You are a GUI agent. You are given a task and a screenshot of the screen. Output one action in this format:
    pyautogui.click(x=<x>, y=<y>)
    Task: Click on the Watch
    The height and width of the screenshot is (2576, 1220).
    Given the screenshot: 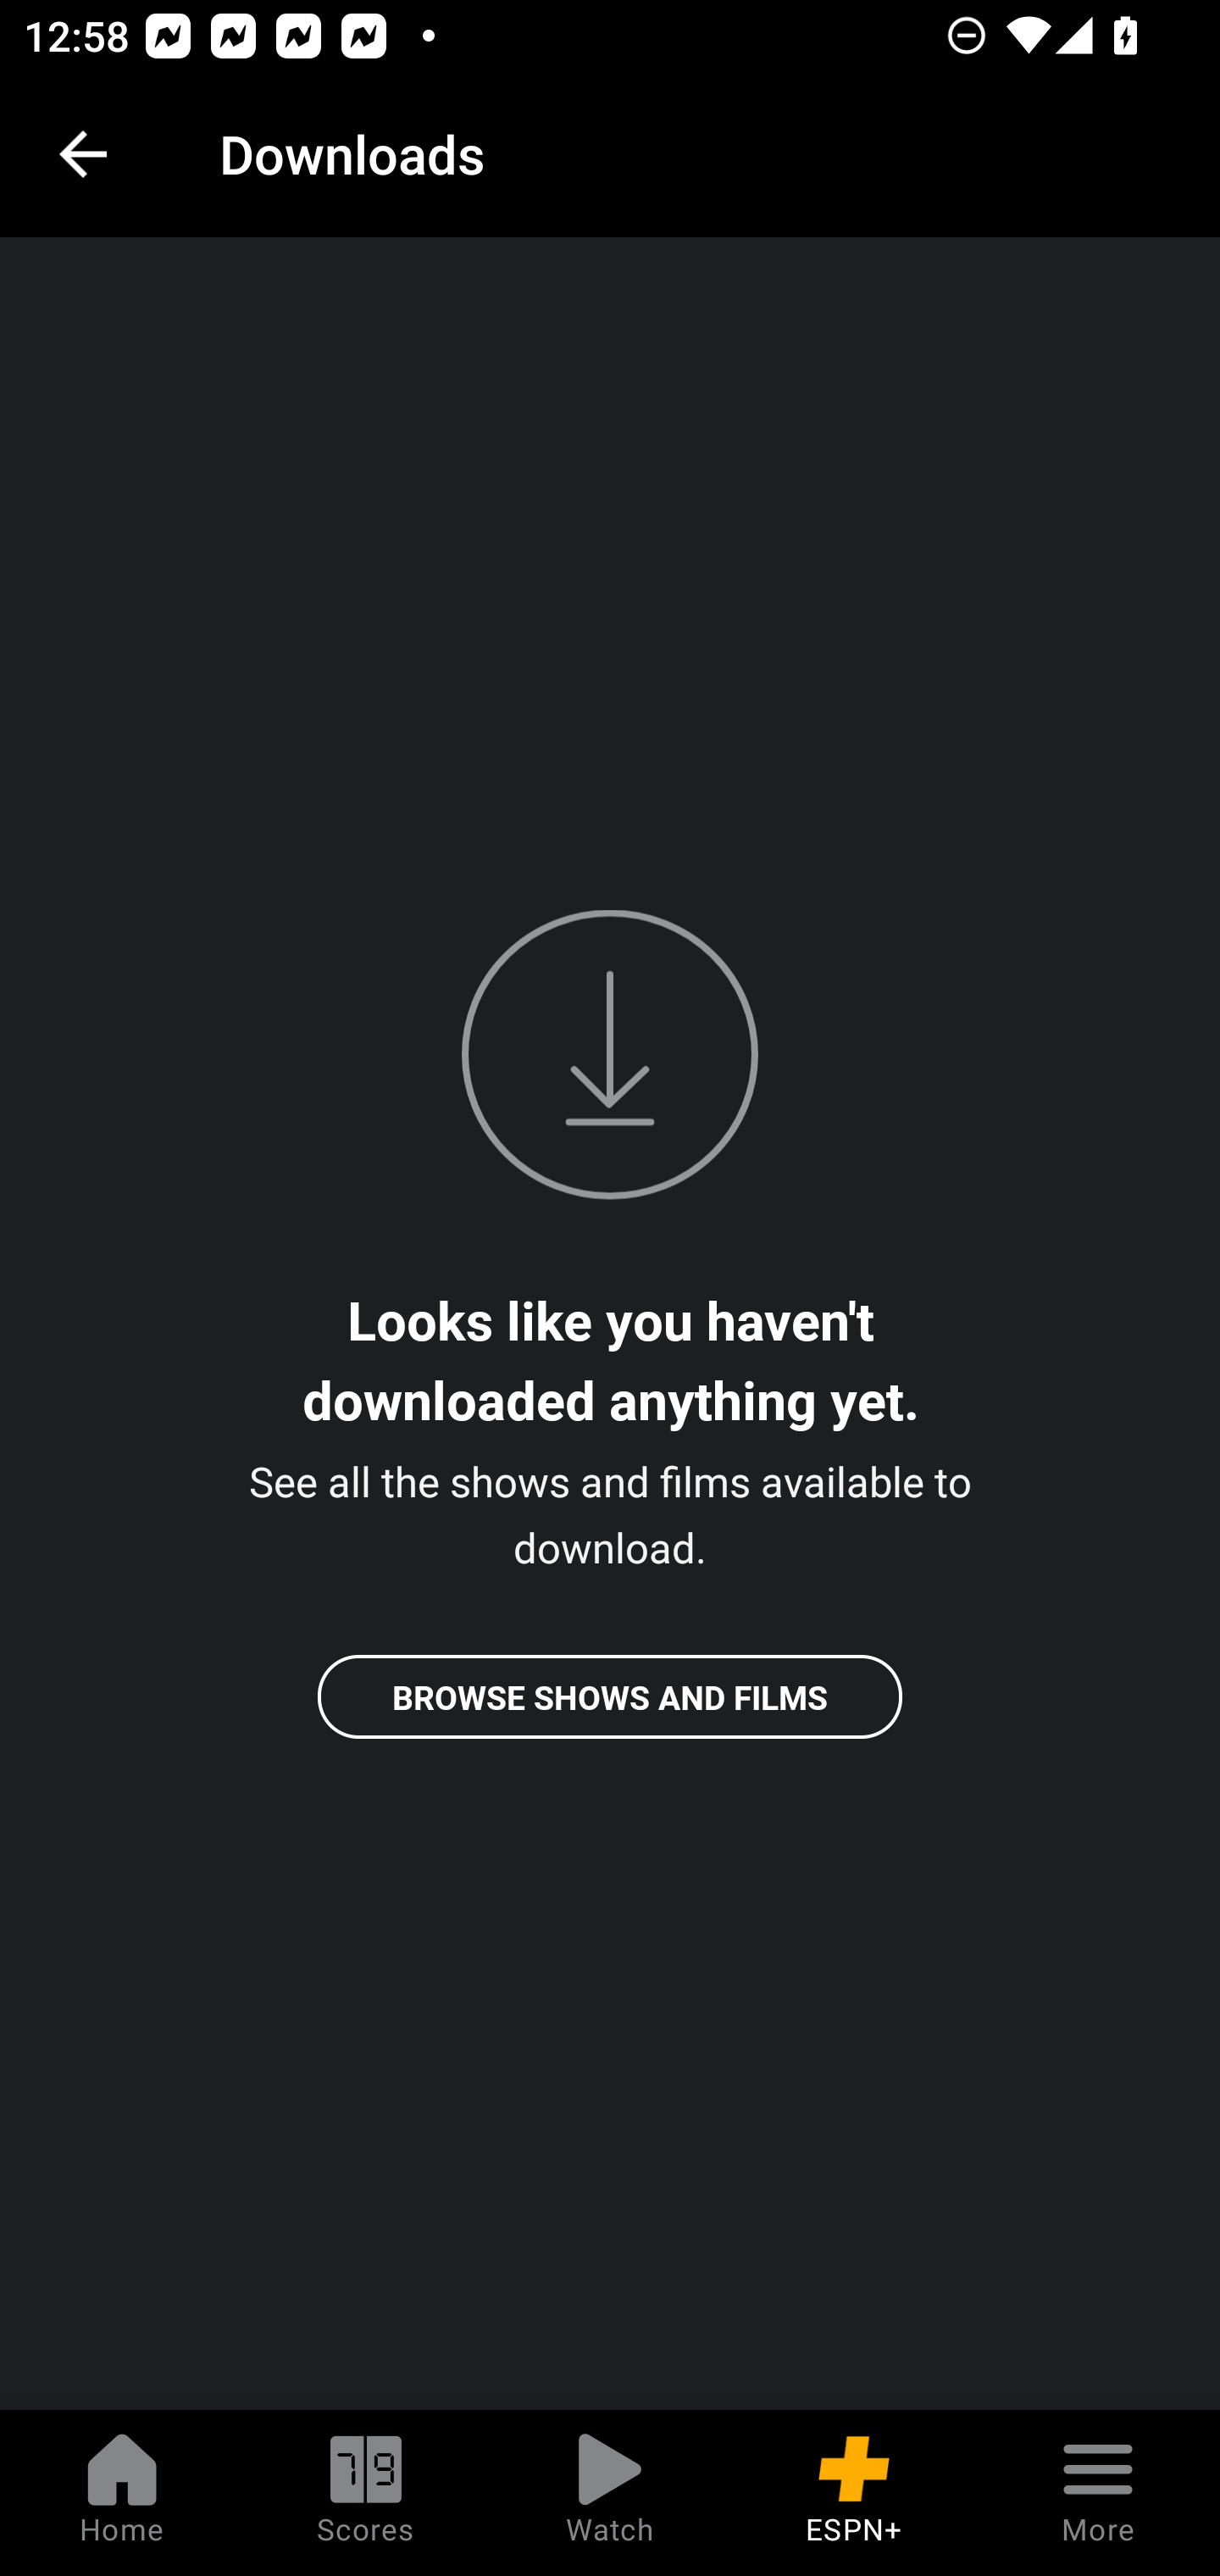 What is the action you would take?
    pyautogui.click(x=610, y=2493)
    